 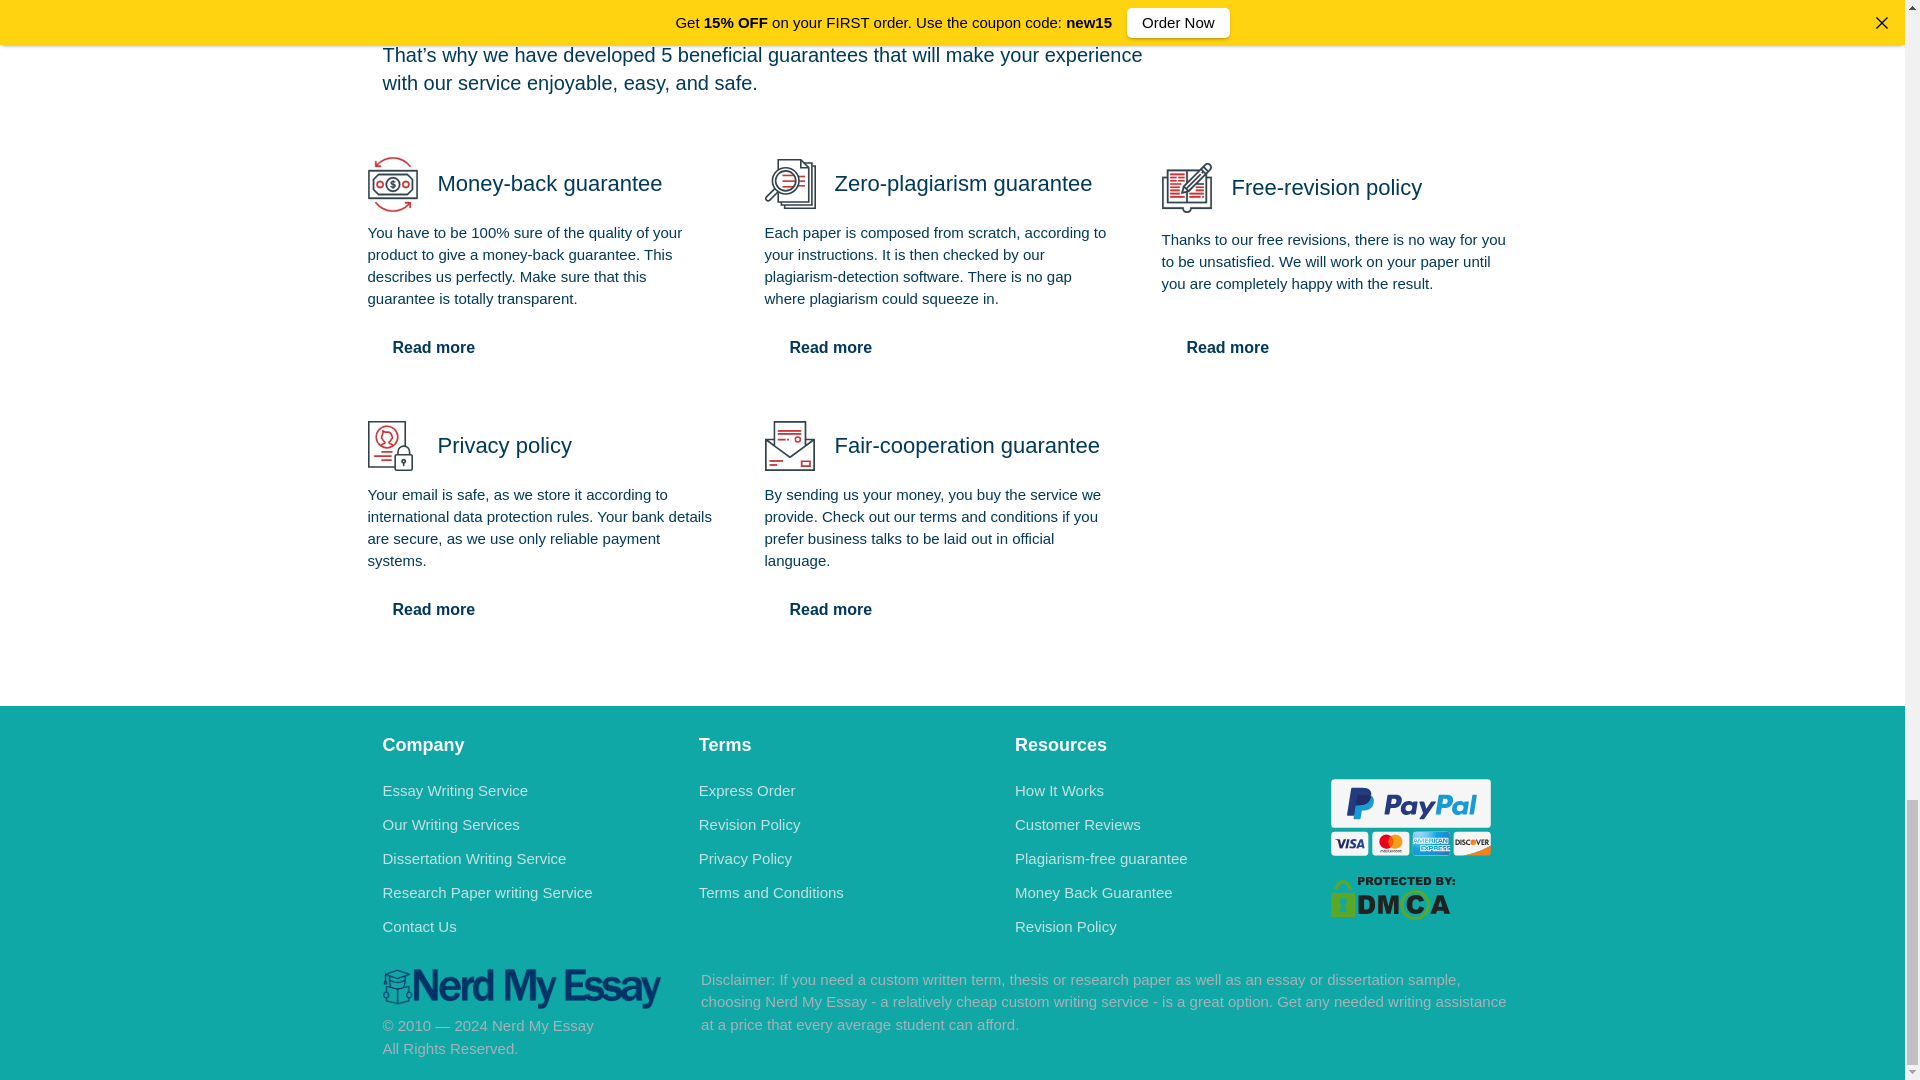 I want to click on Read more, so click(x=1228, y=348).